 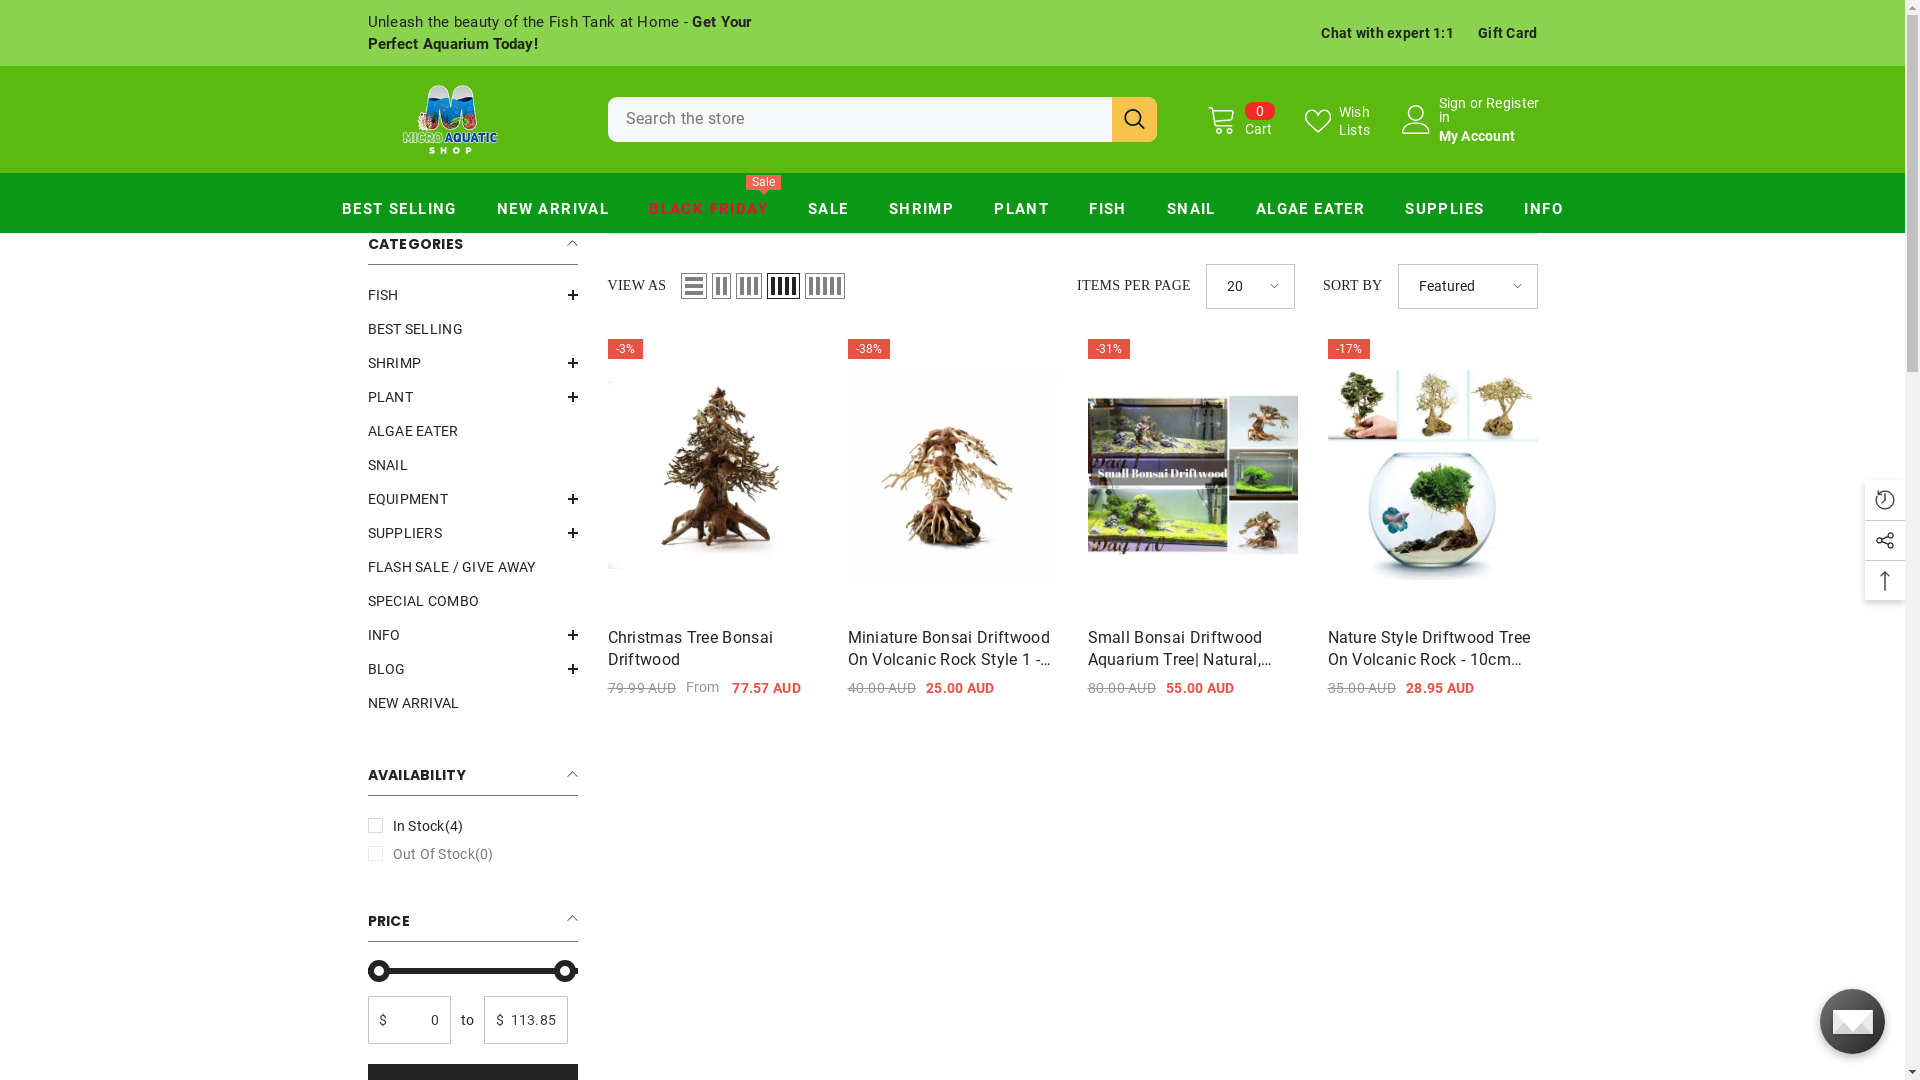 I want to click on PLANT, so click(x=1022, y=214).